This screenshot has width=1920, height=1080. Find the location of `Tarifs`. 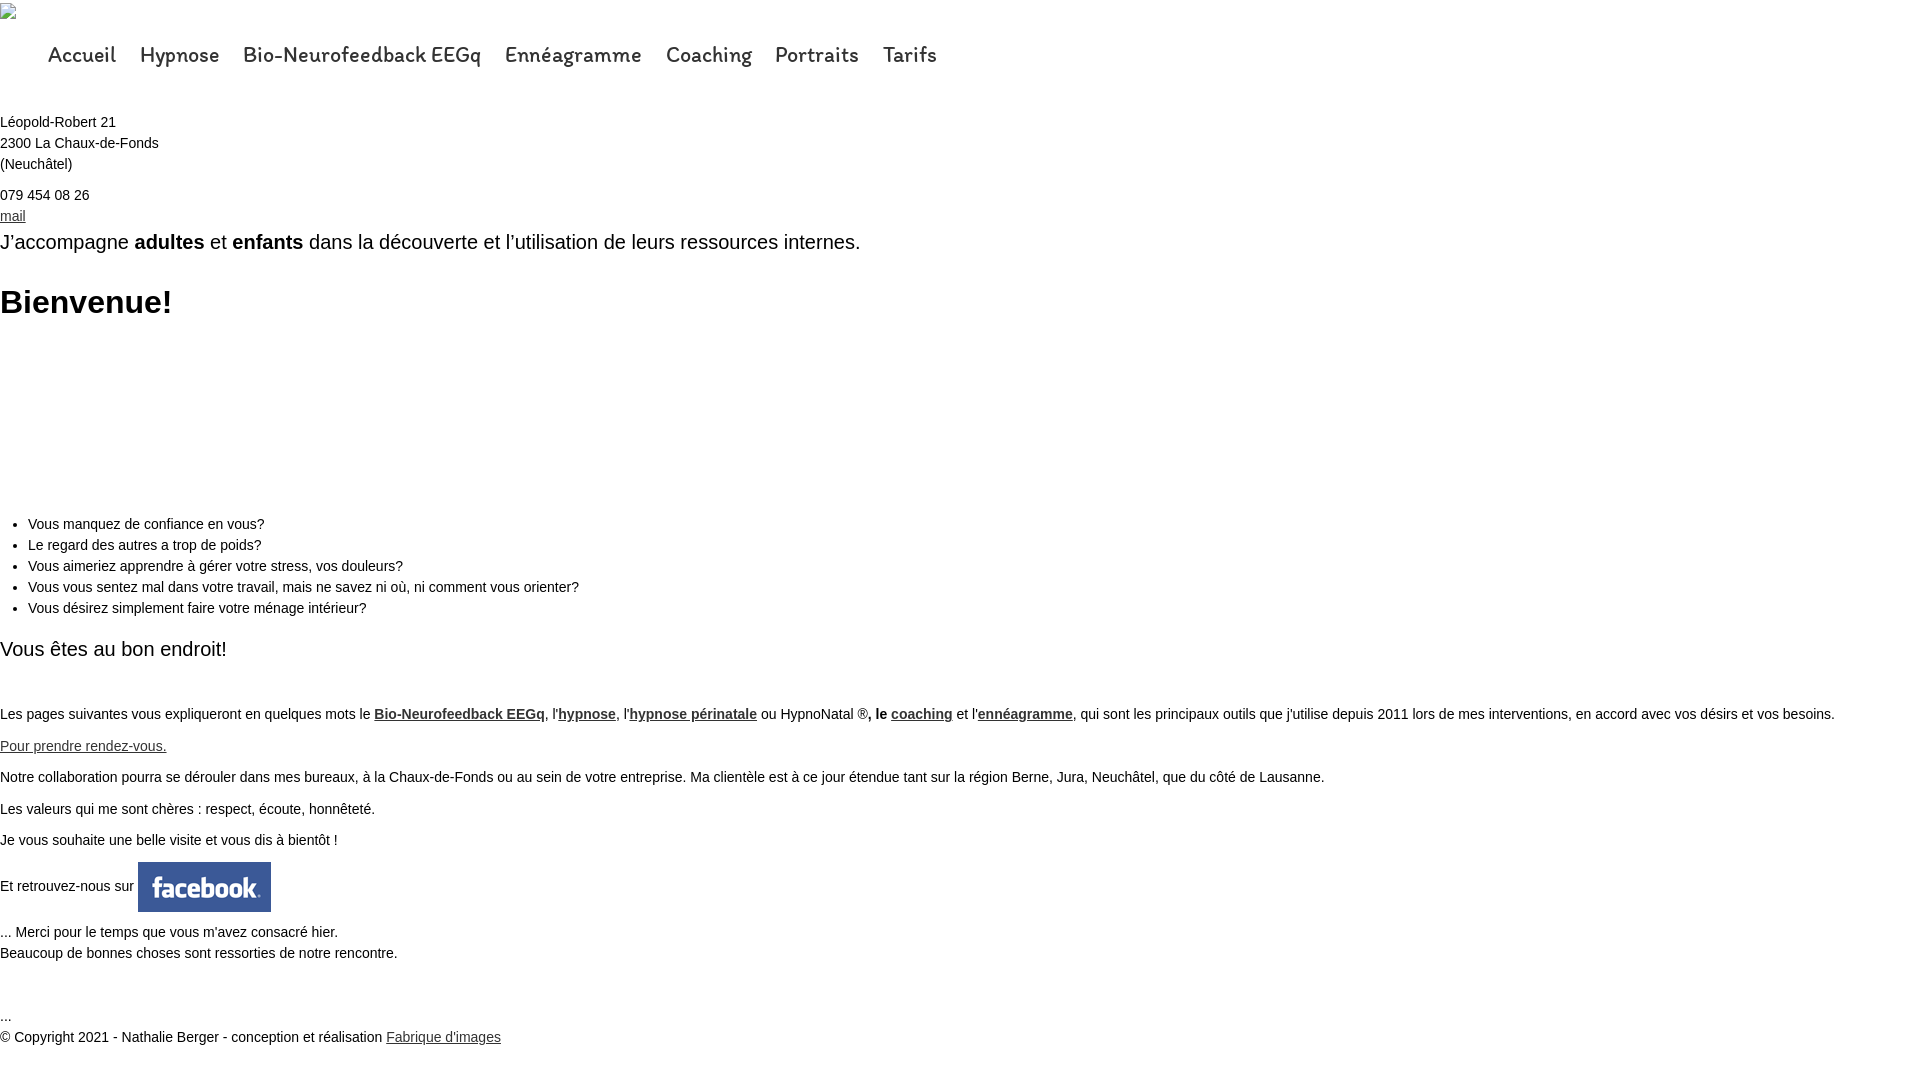

Tarifs is located at coordinates (910, 52).